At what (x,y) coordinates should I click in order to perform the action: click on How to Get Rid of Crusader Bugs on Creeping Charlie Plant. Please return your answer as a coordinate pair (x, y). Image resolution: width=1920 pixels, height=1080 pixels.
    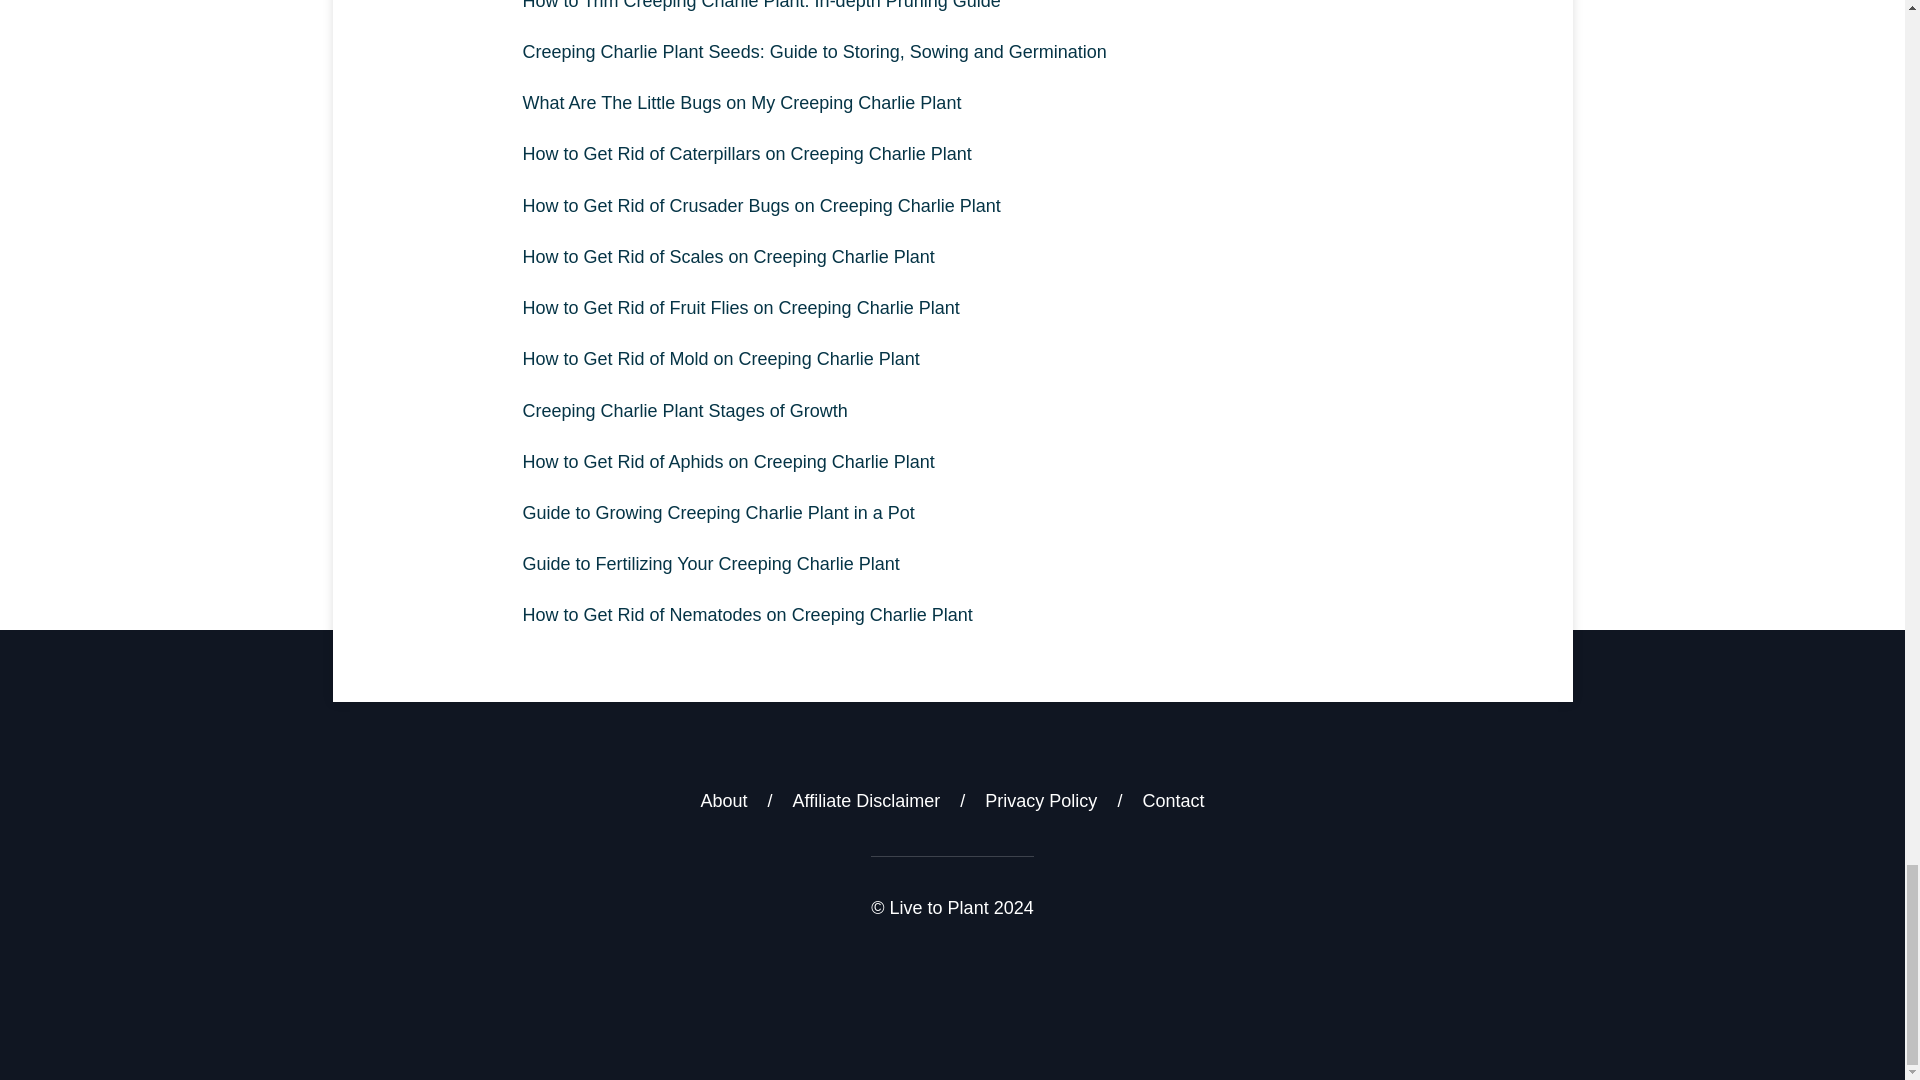
    Looking at the image, I should click on (952, 206).